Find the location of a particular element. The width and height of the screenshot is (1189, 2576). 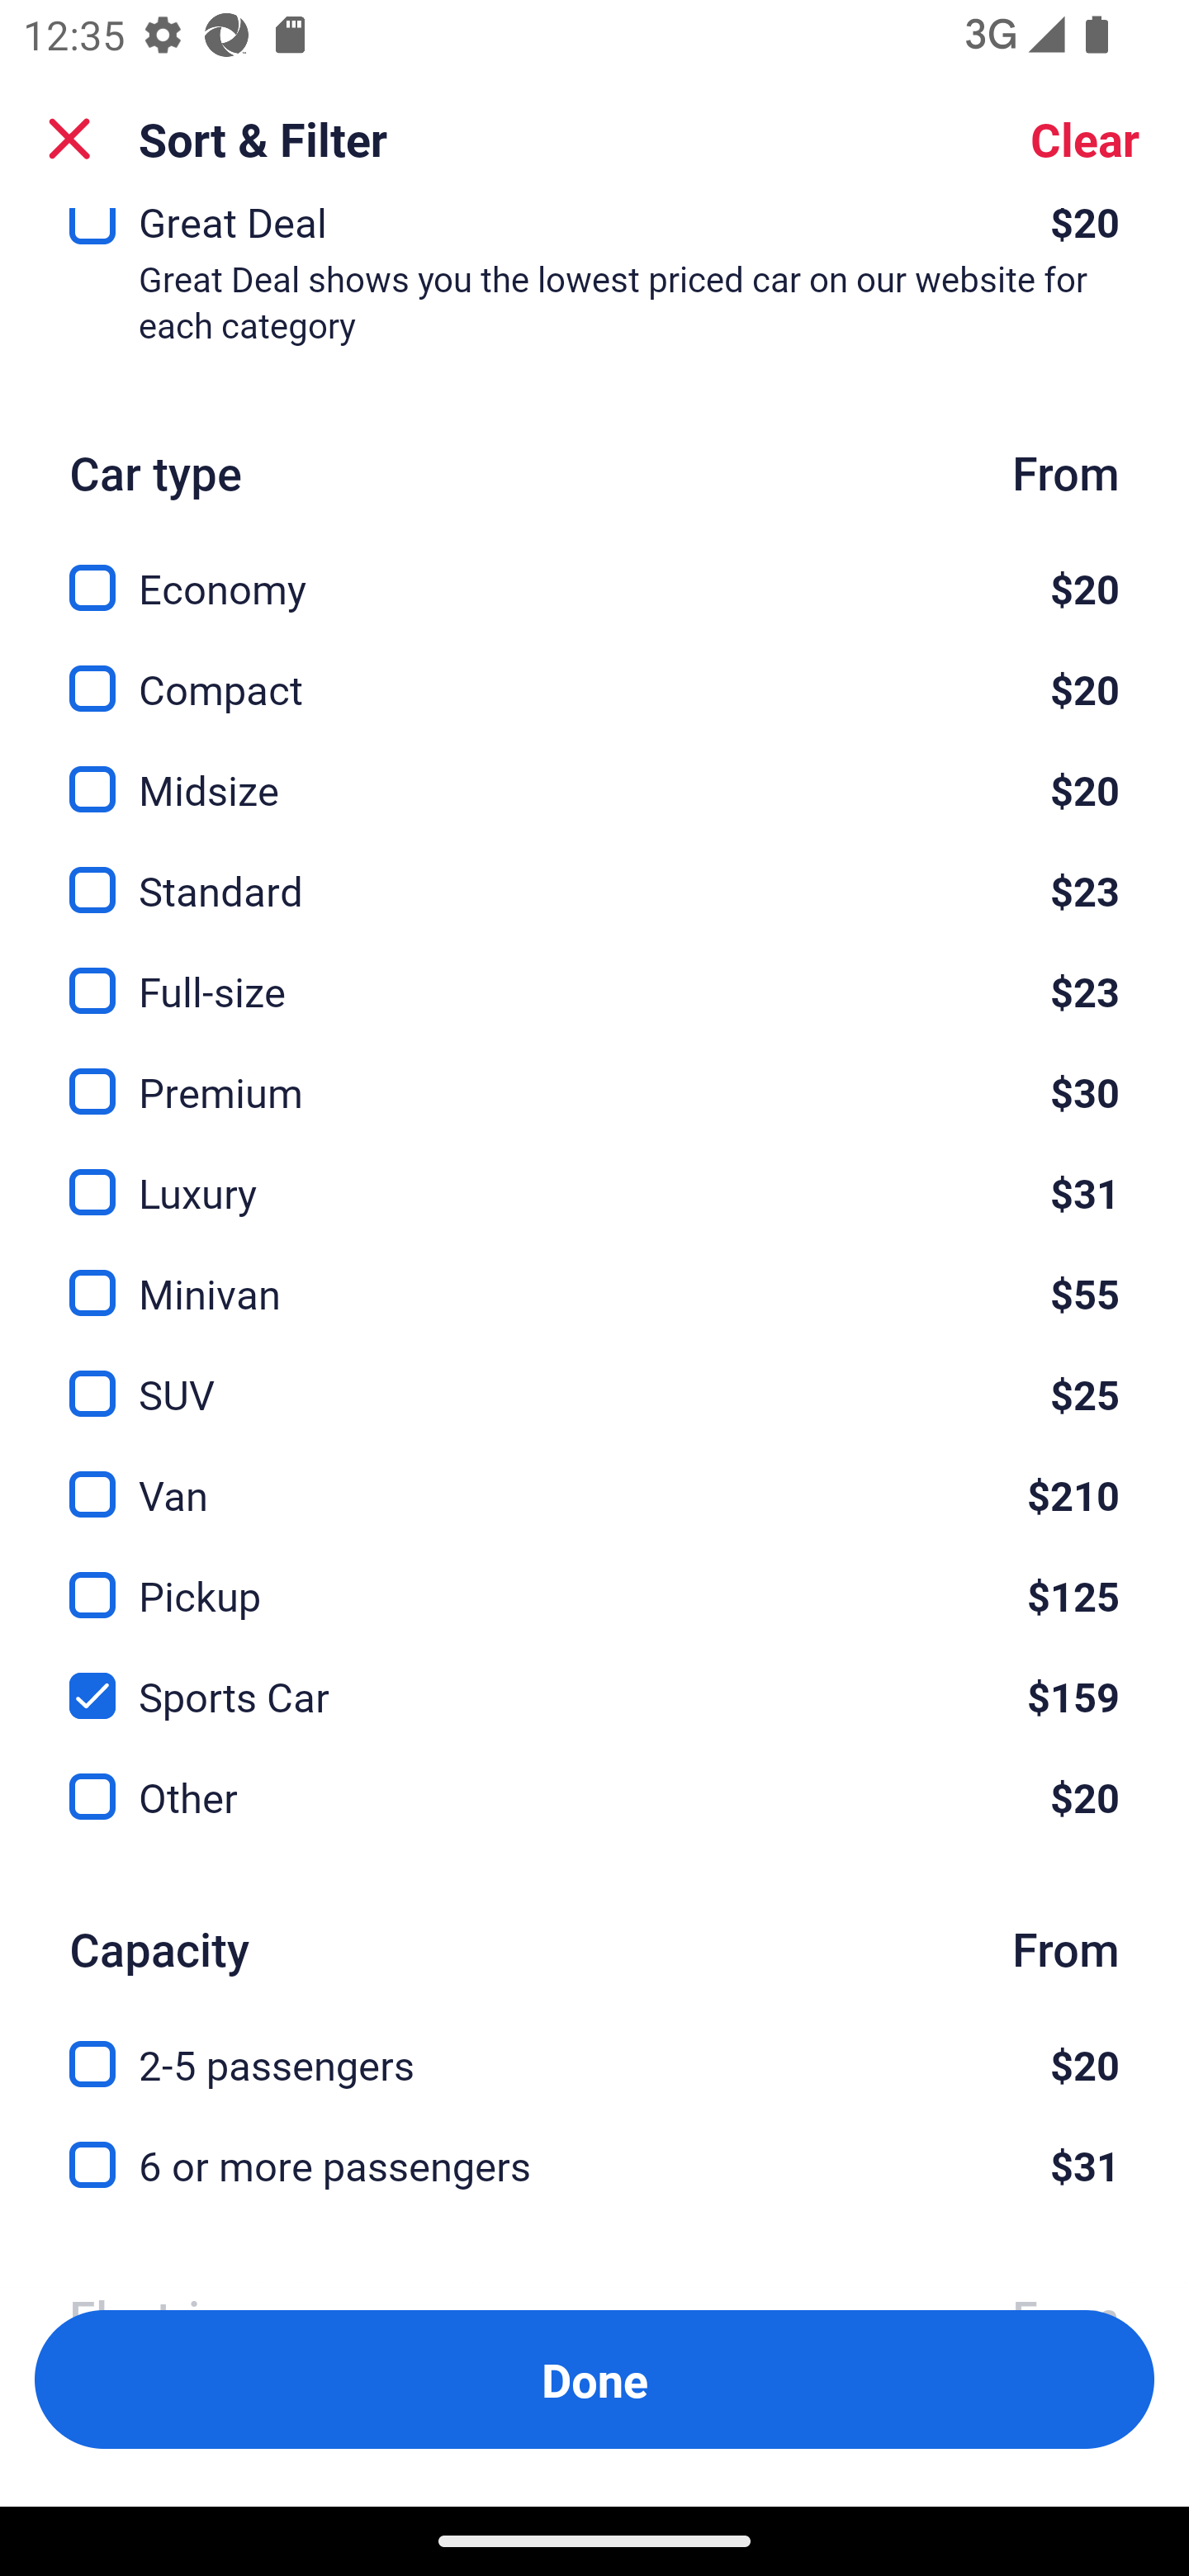

Other, $20 Other $20 is located at coordinates (594, 1798).